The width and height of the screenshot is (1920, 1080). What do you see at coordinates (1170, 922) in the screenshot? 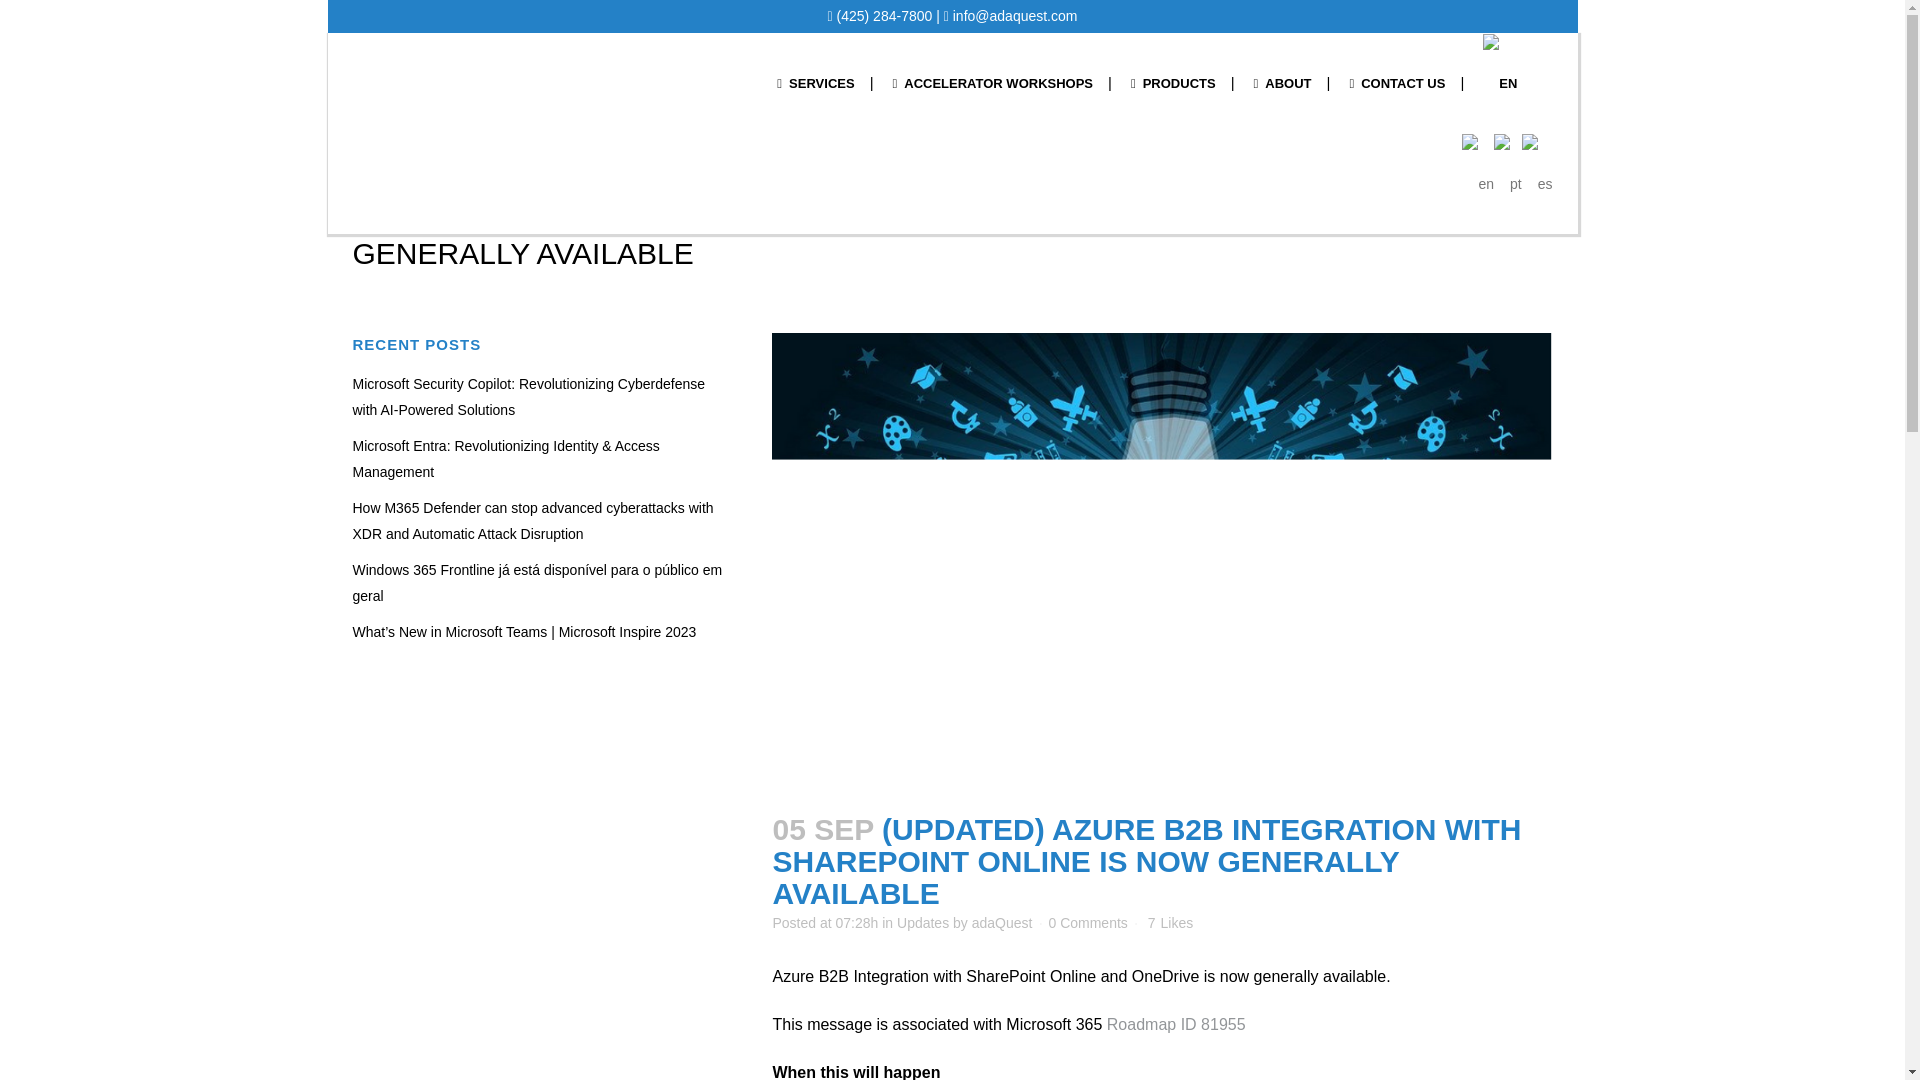
I see `Like this` at bounding box center [1170, 922].